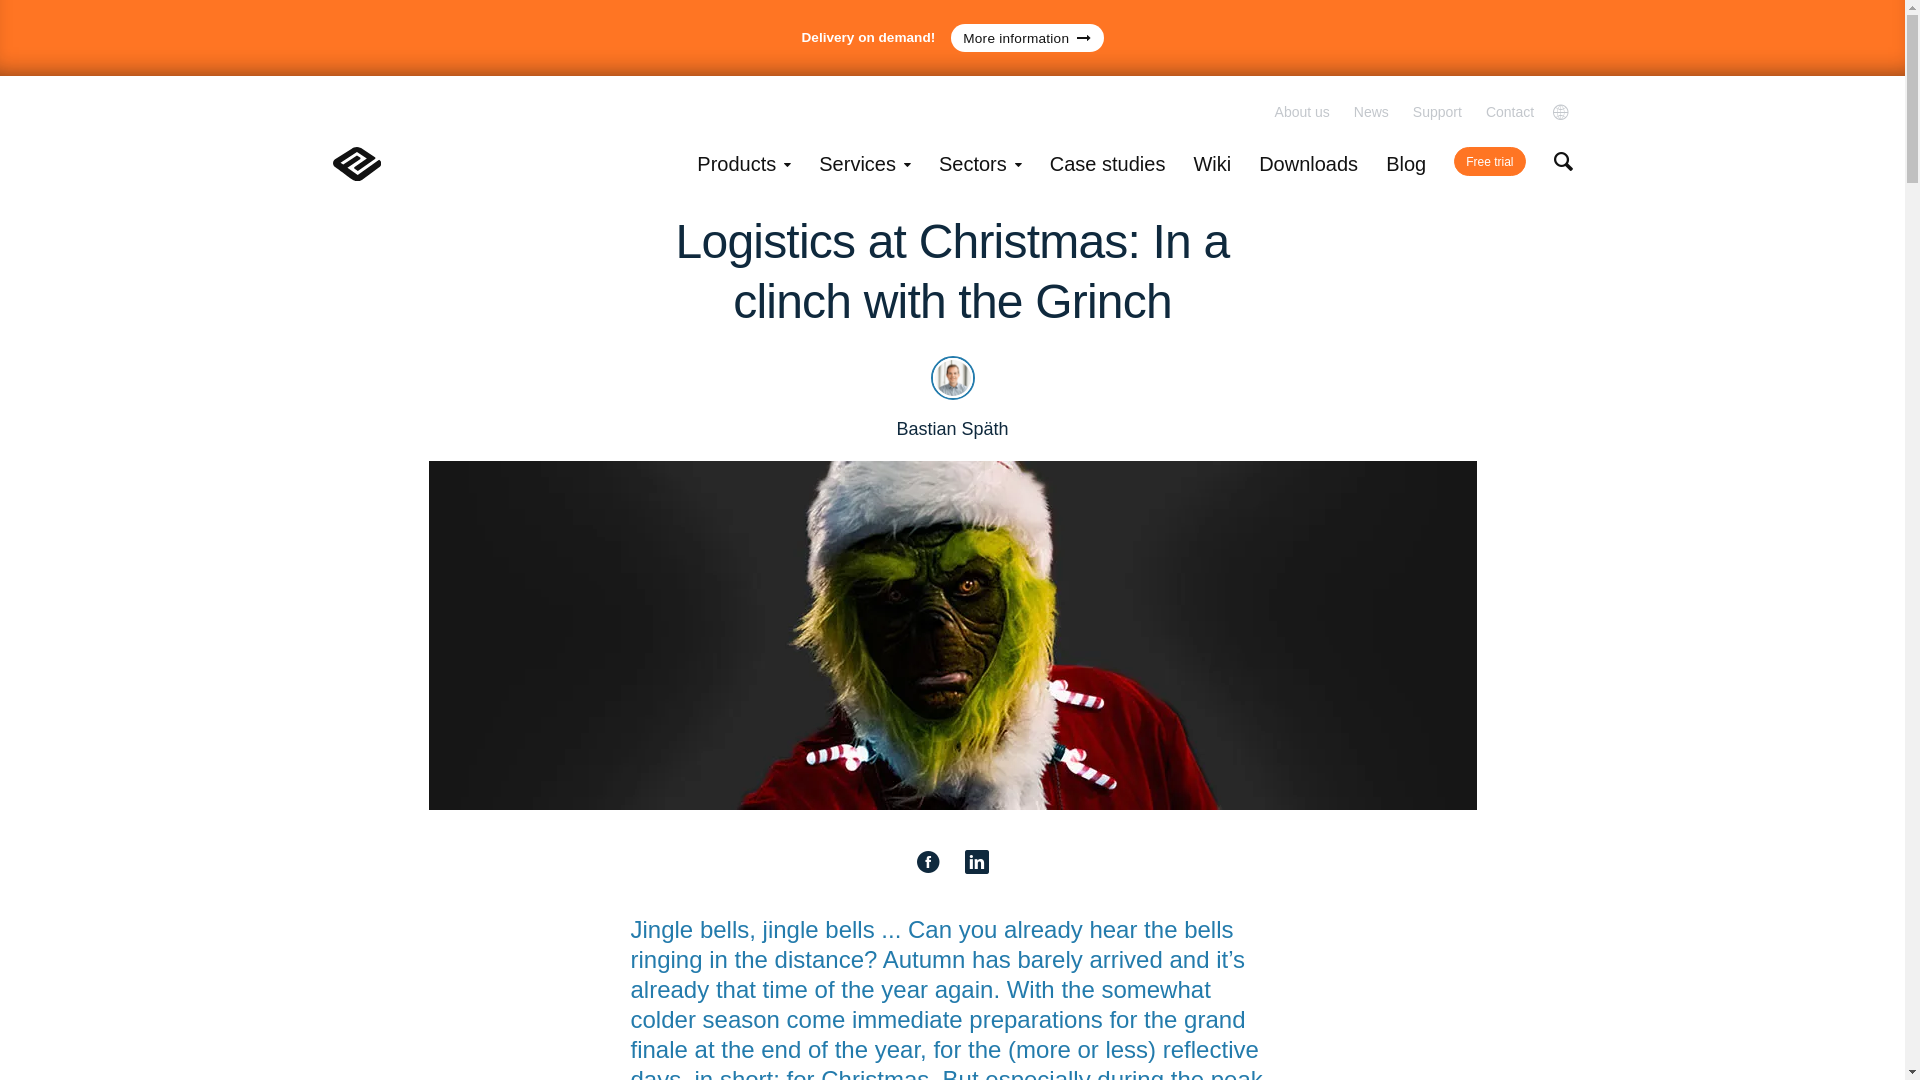  Describe the element at coordinates (1026, 38) in the screenshot. I see `More information` at that location.